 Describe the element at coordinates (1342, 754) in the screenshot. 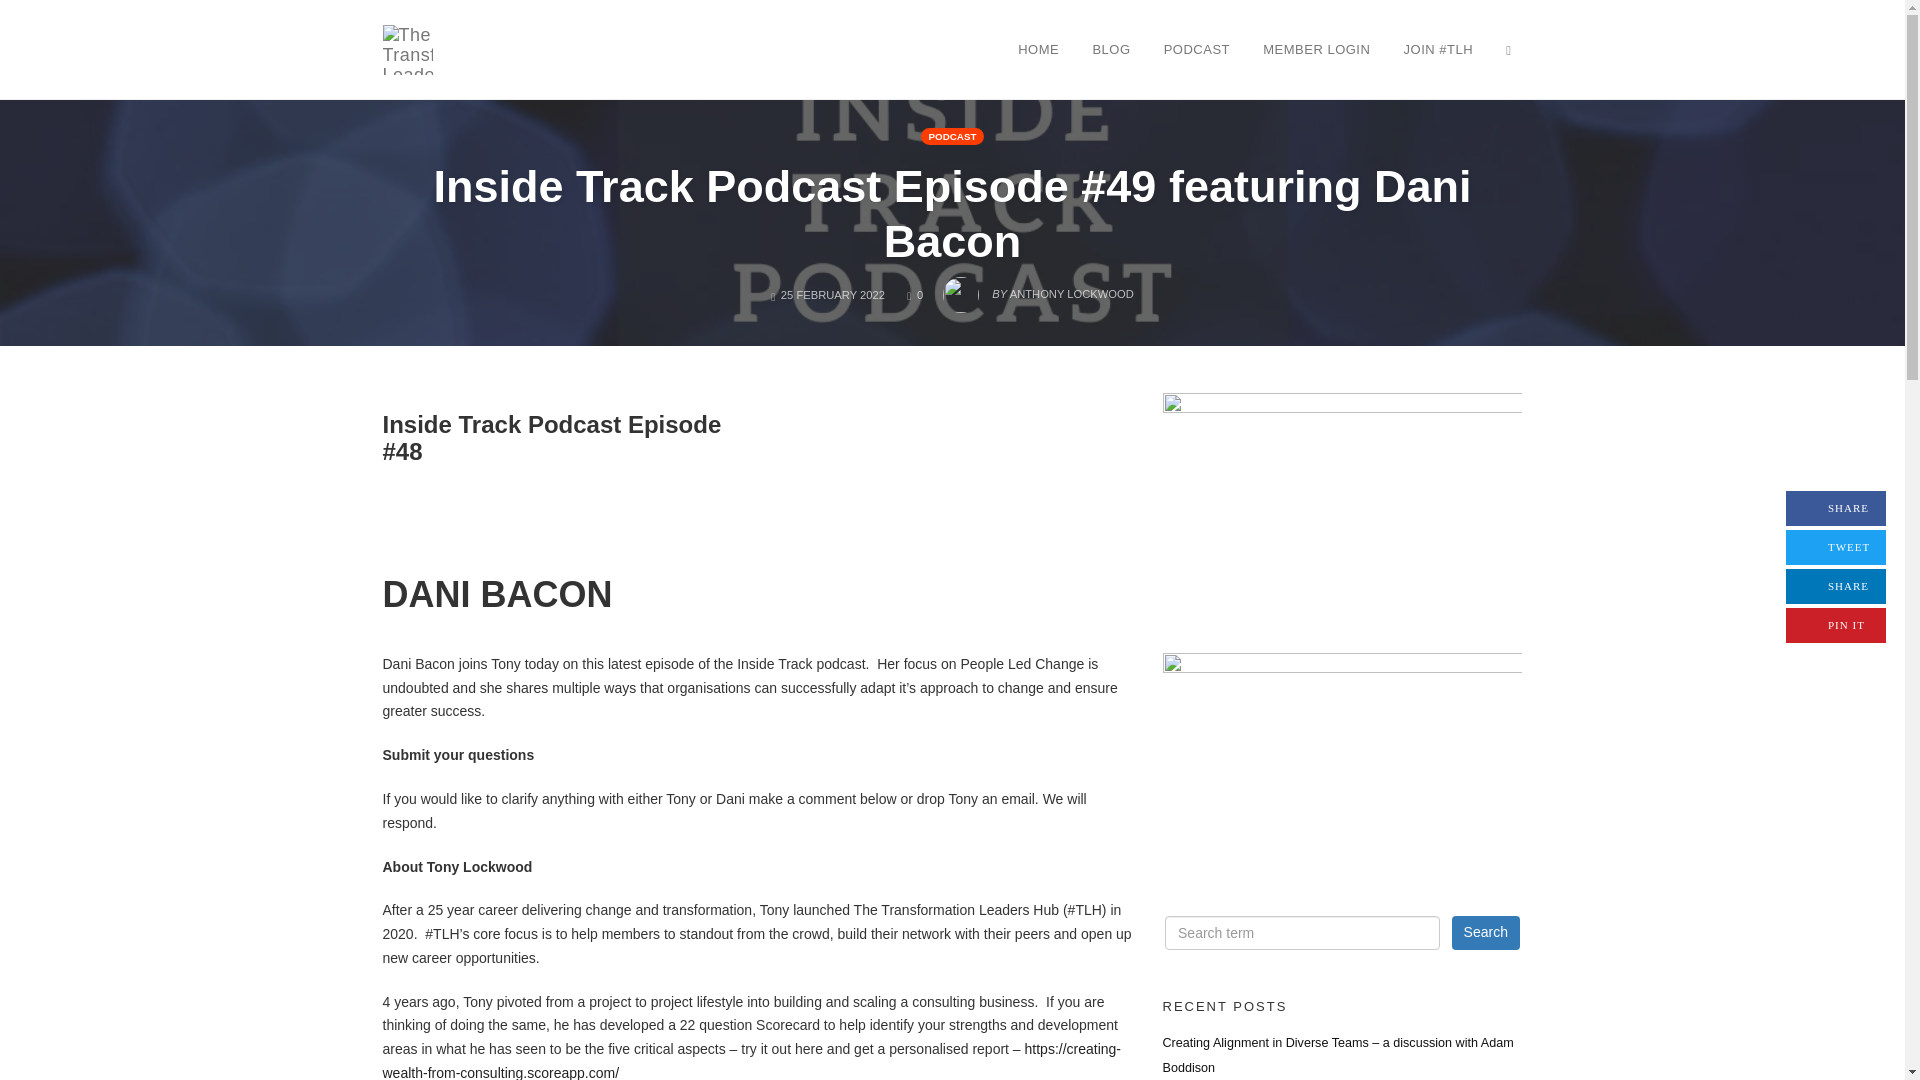

I see `Create Wealth from Consulting` at that location.